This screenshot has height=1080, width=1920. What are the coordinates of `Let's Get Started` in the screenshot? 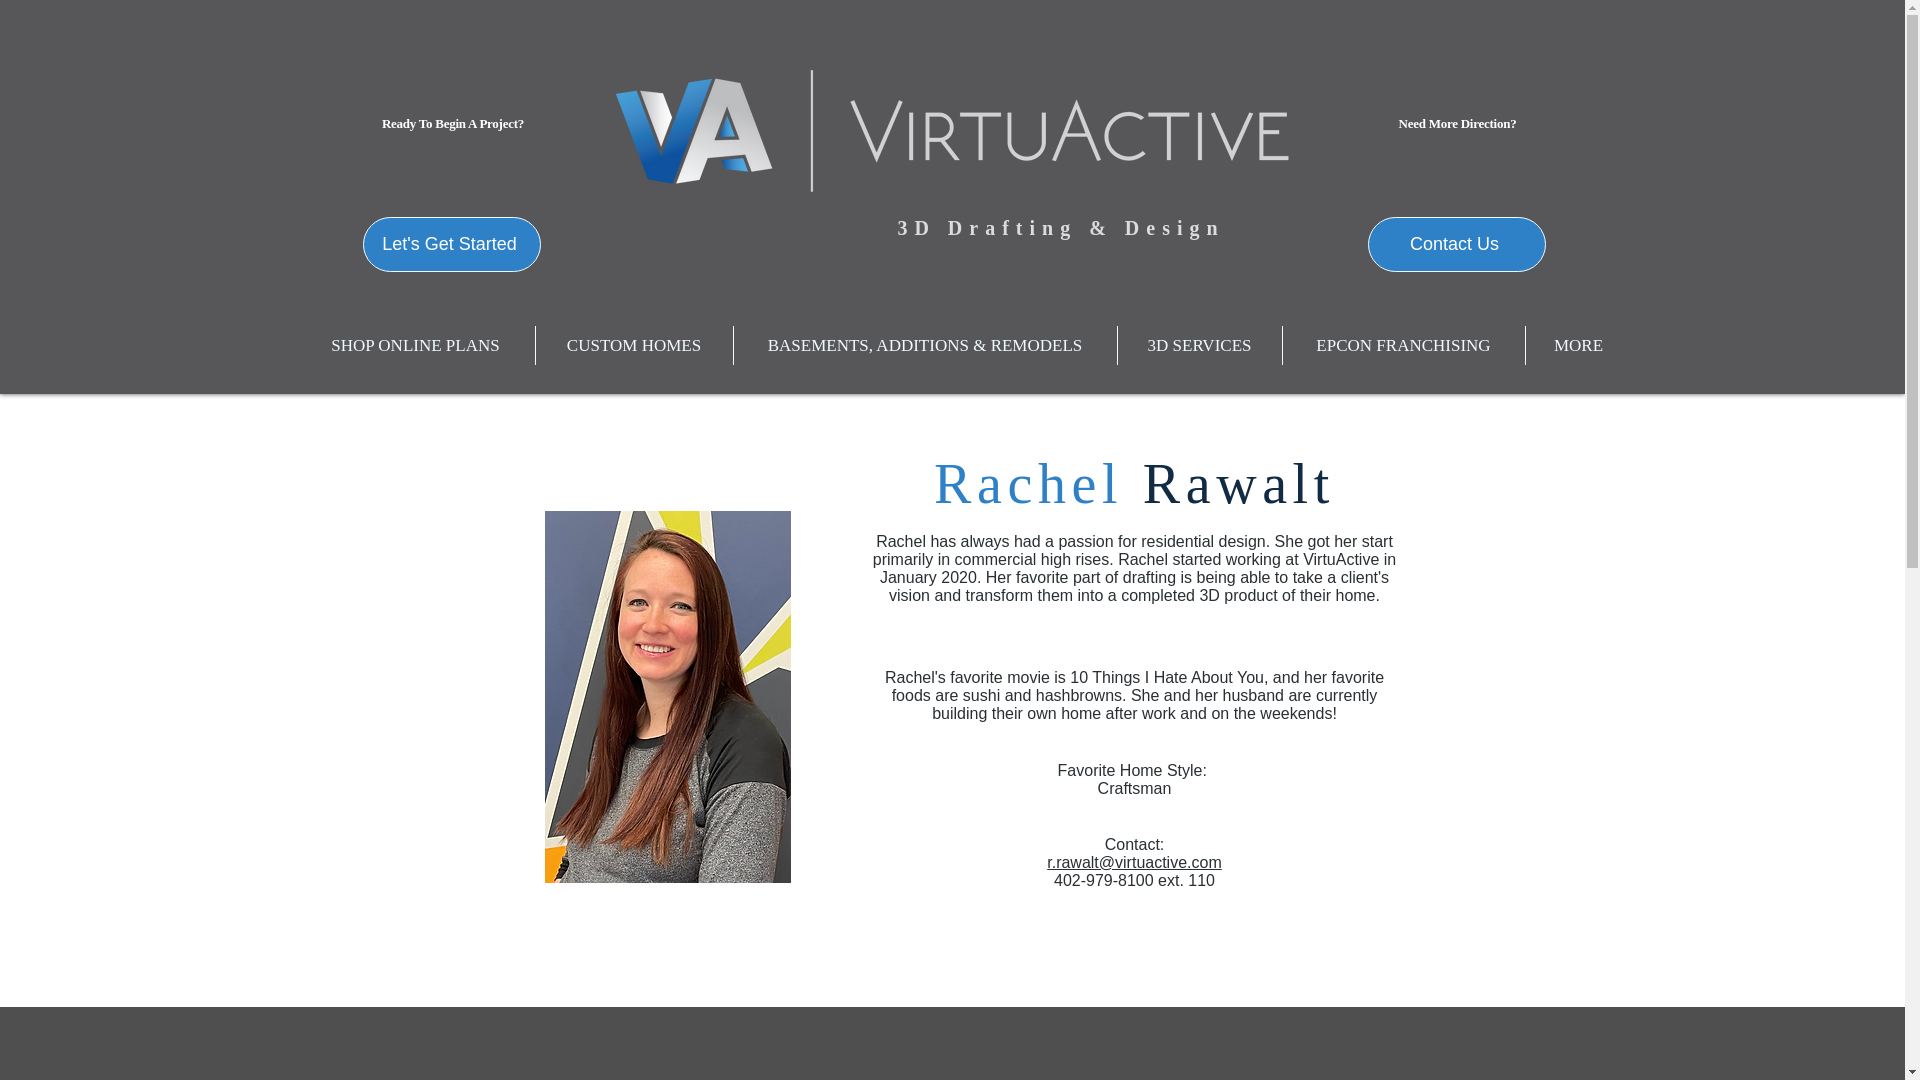 It's located at (450, 244).